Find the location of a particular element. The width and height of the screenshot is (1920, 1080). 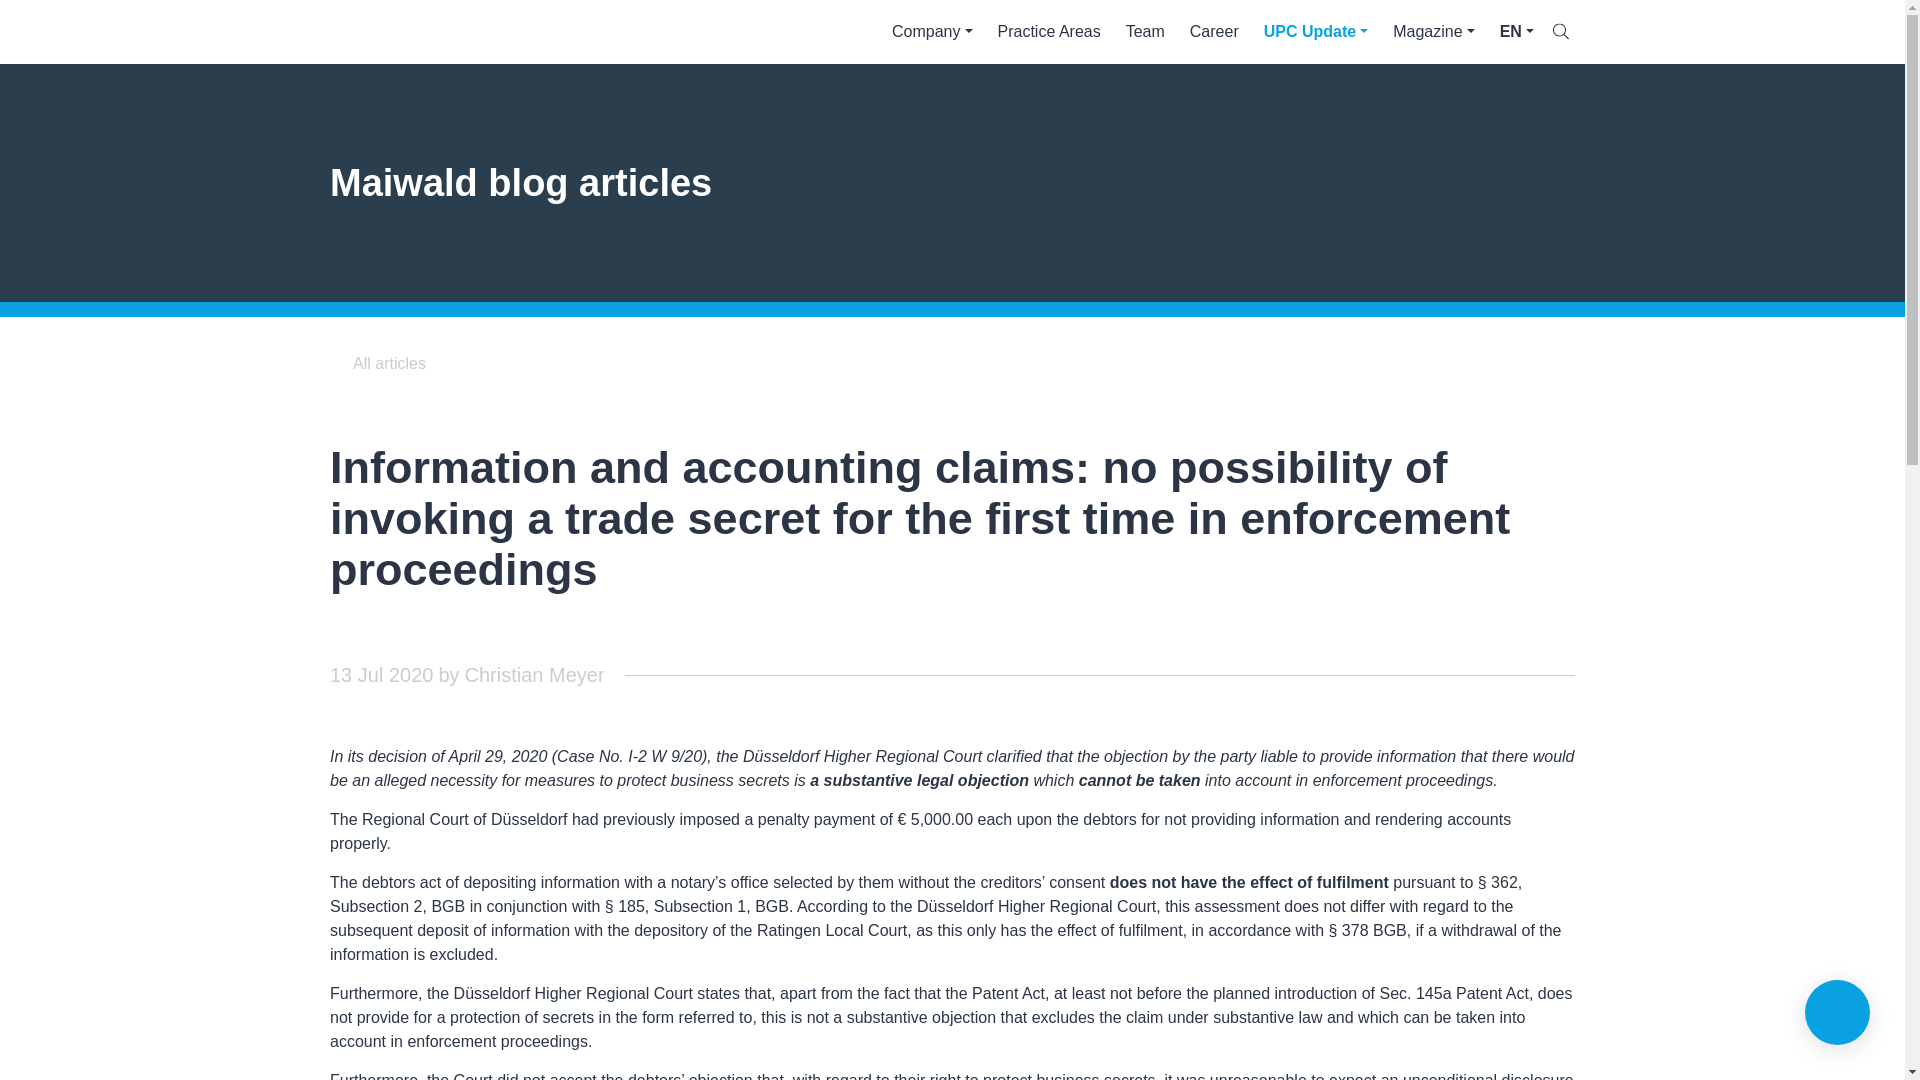

UPC Update is located at coordinates (1316, 31).